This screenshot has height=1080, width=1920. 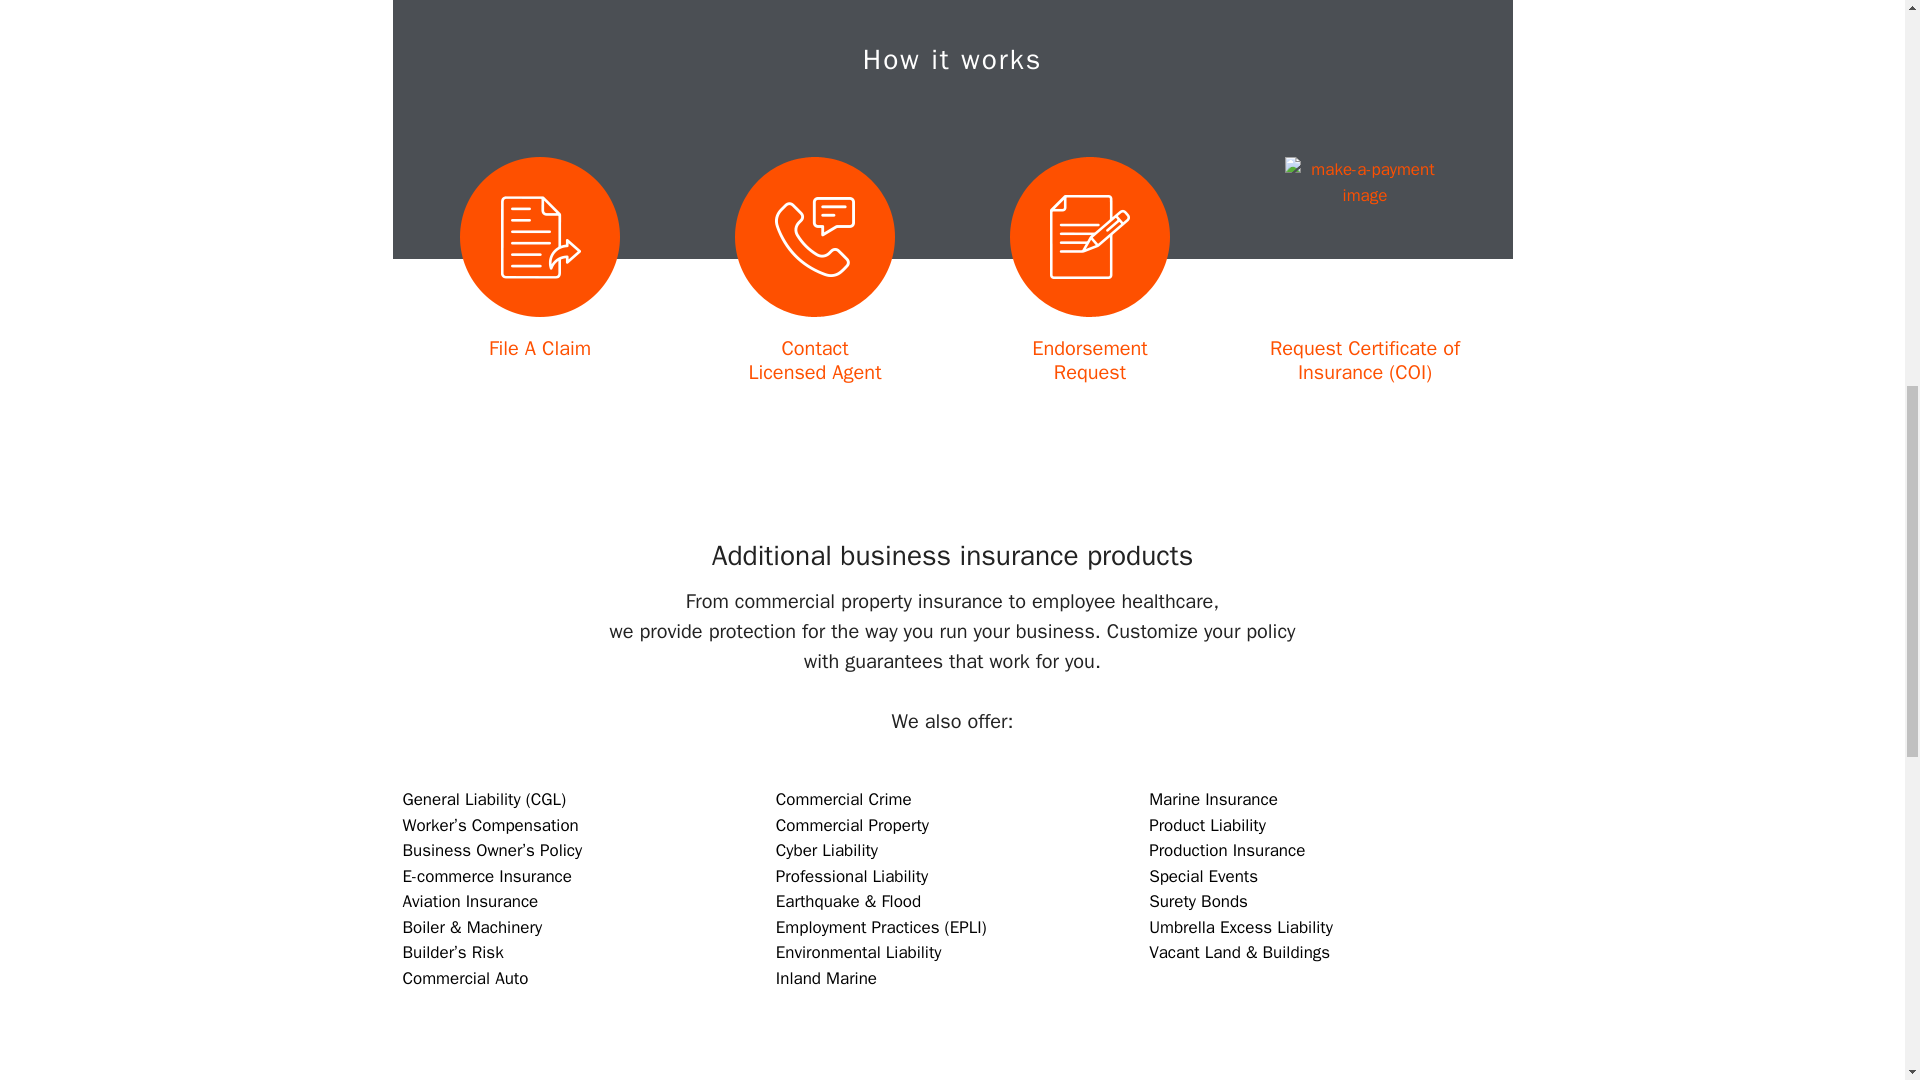 I want to click on Aviation Insurance, so click(x=540, y=348).